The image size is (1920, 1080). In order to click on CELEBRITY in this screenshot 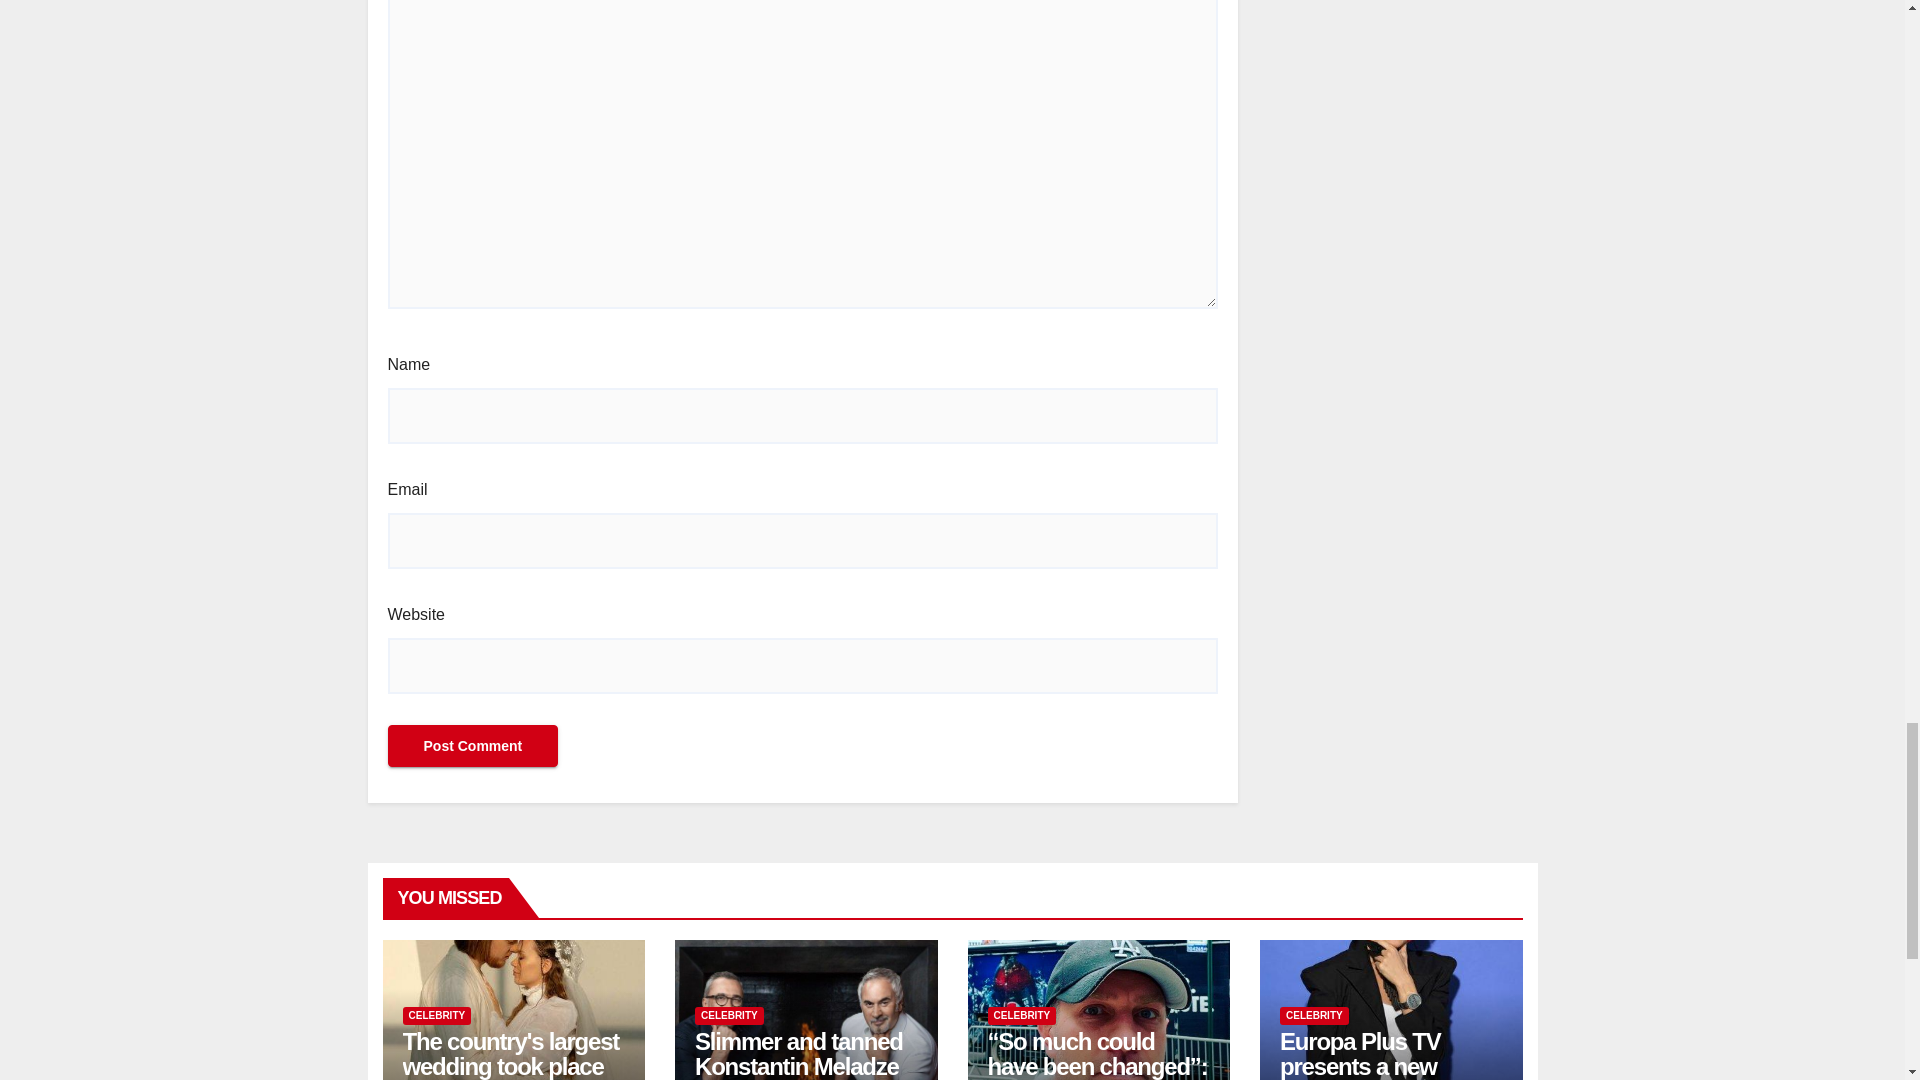, I will do `click(730, 1015)`.